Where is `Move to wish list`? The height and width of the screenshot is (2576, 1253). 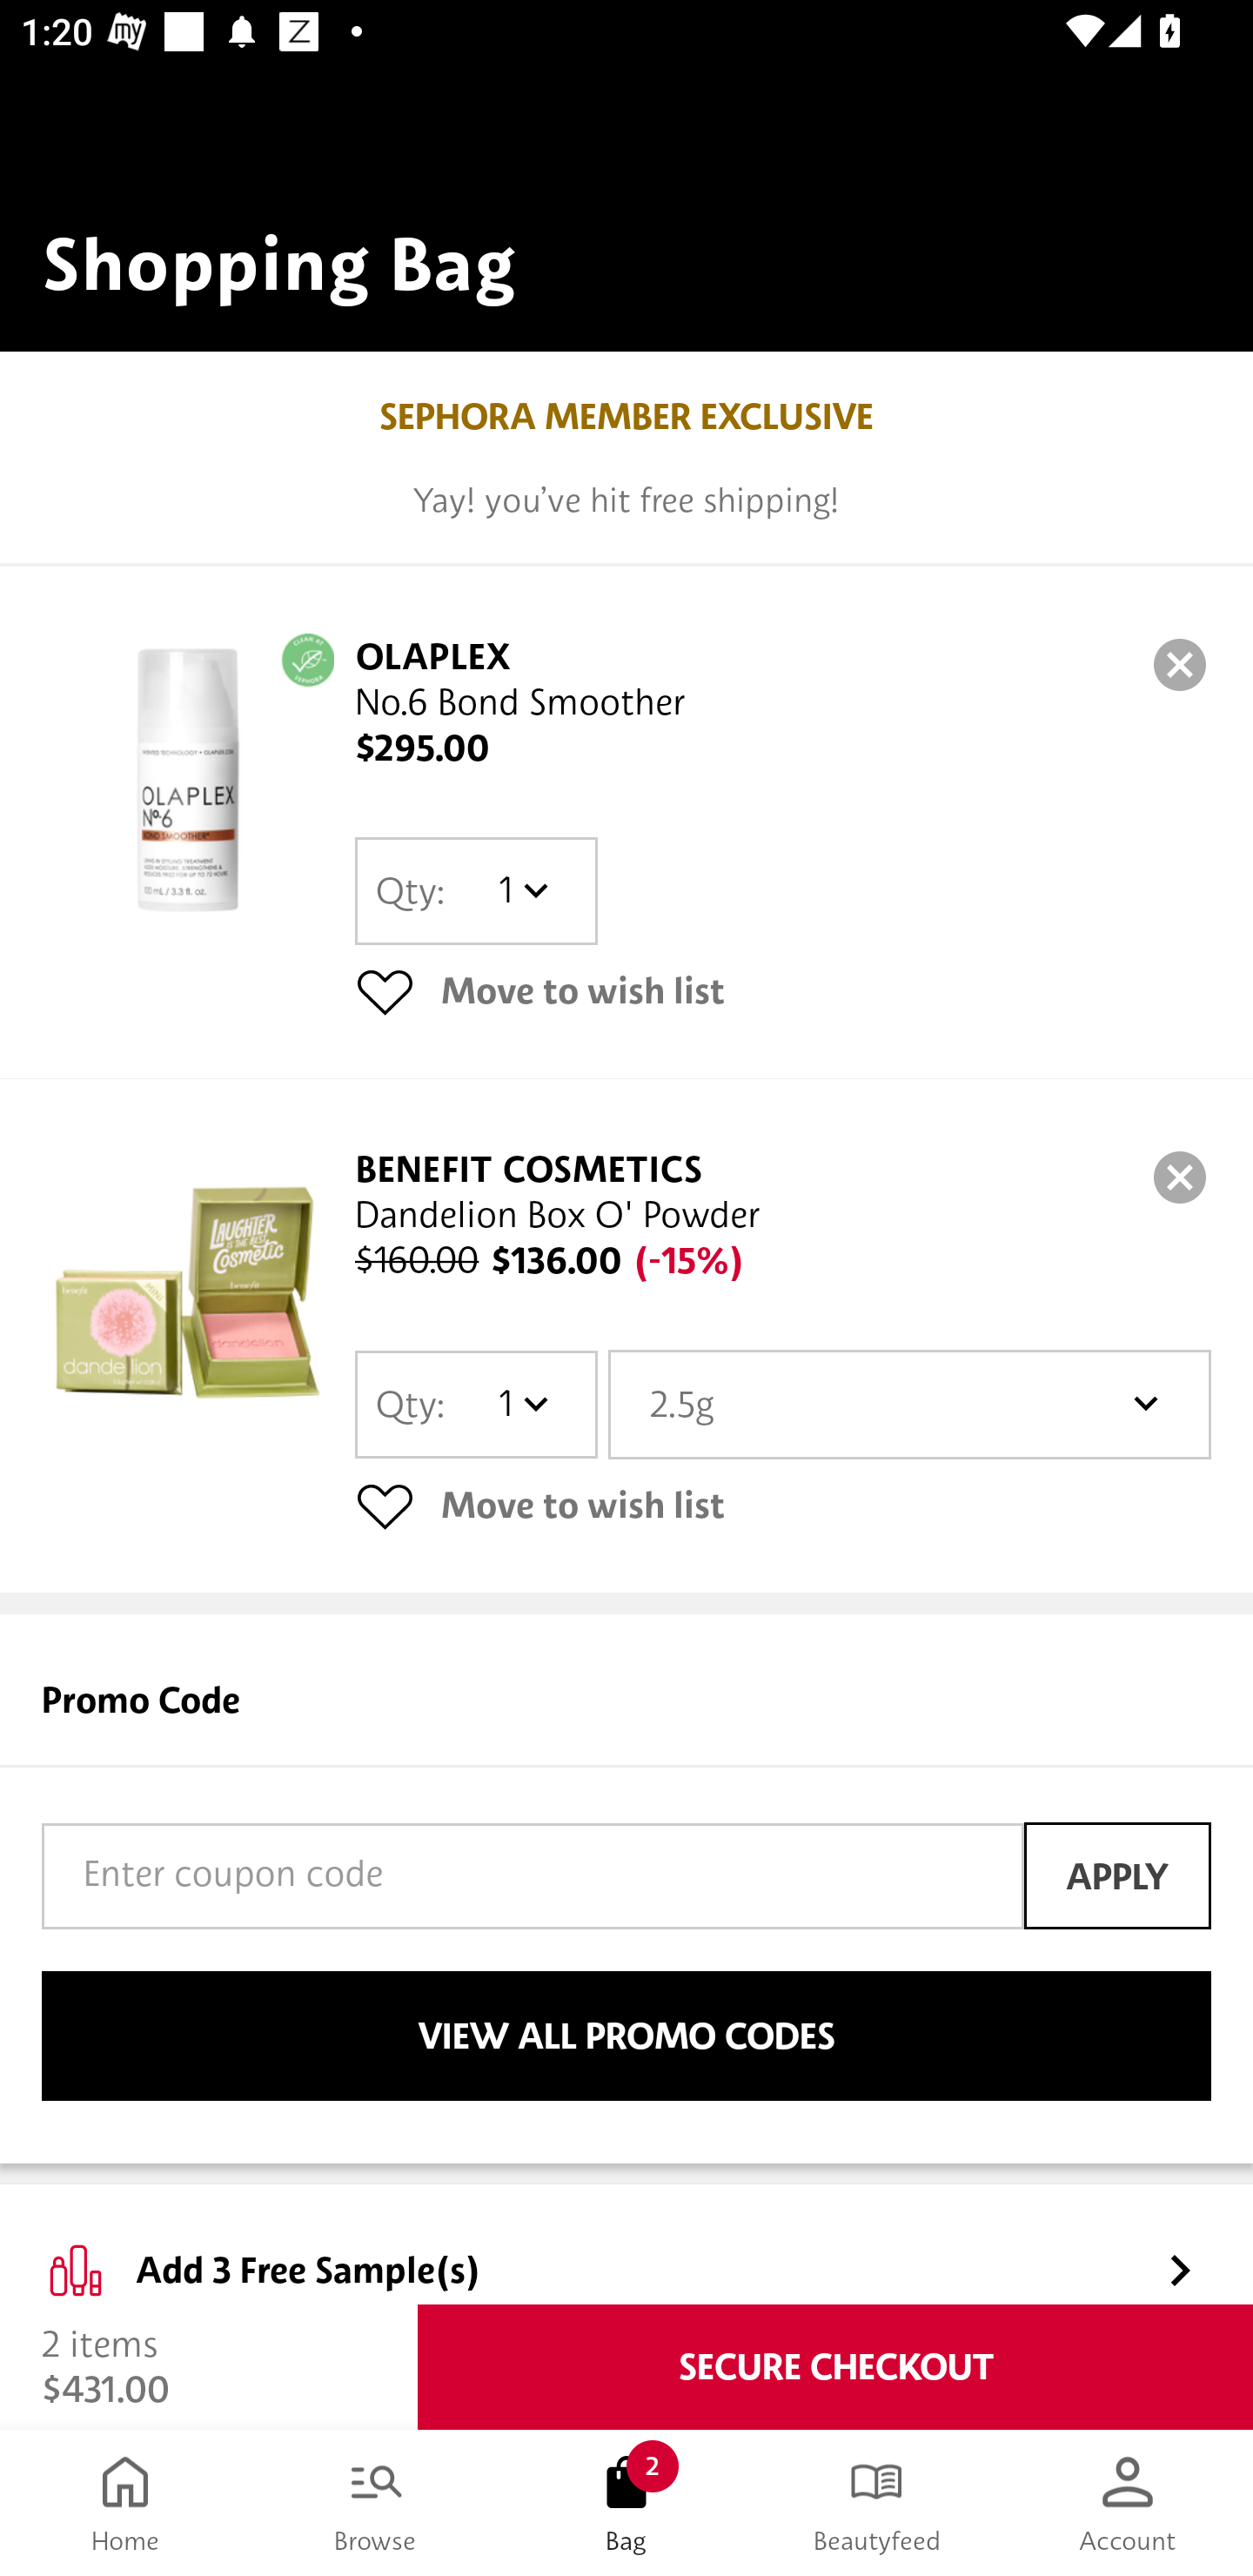 Move to wish list is located at coordinates (783, 990).